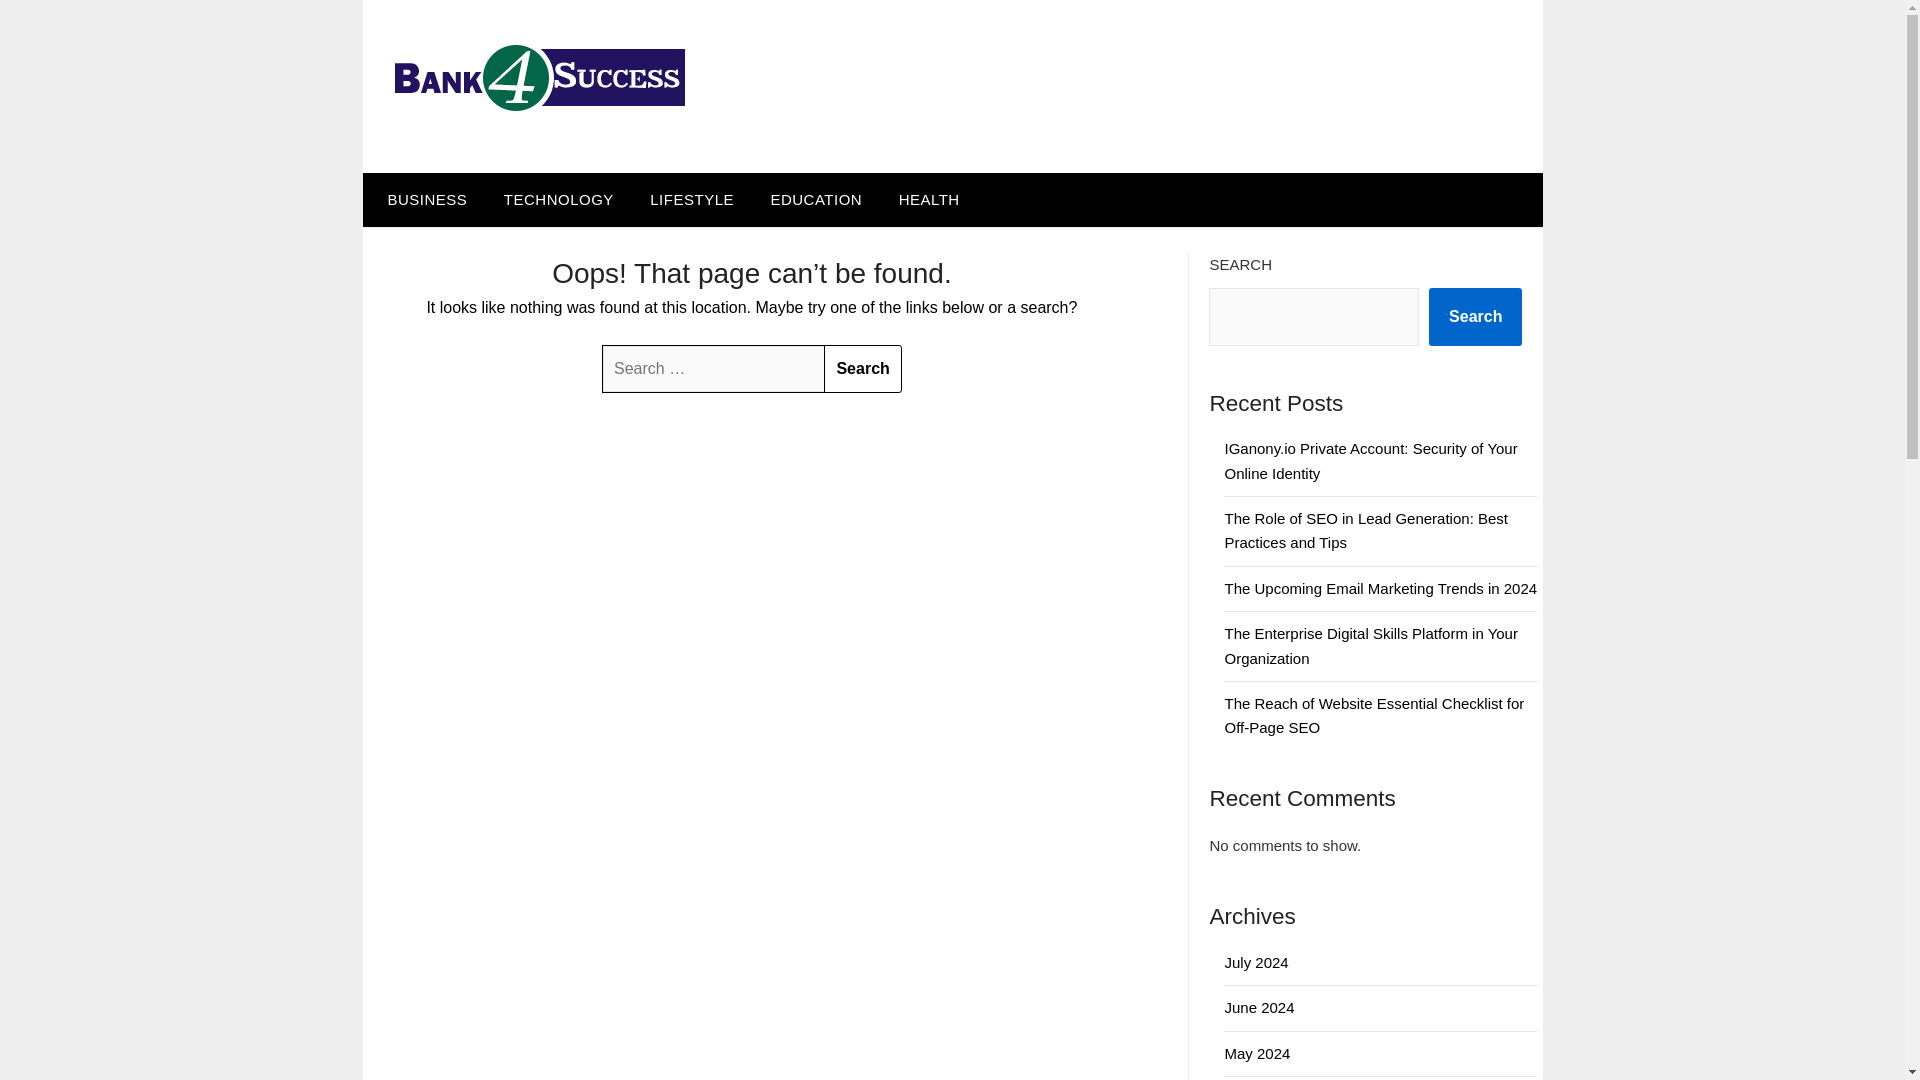 This screenshot has width=1920, height=1080. Describe the element at coordinates (1257, 1053) in the screenshot. I see `May 2024` at that location.